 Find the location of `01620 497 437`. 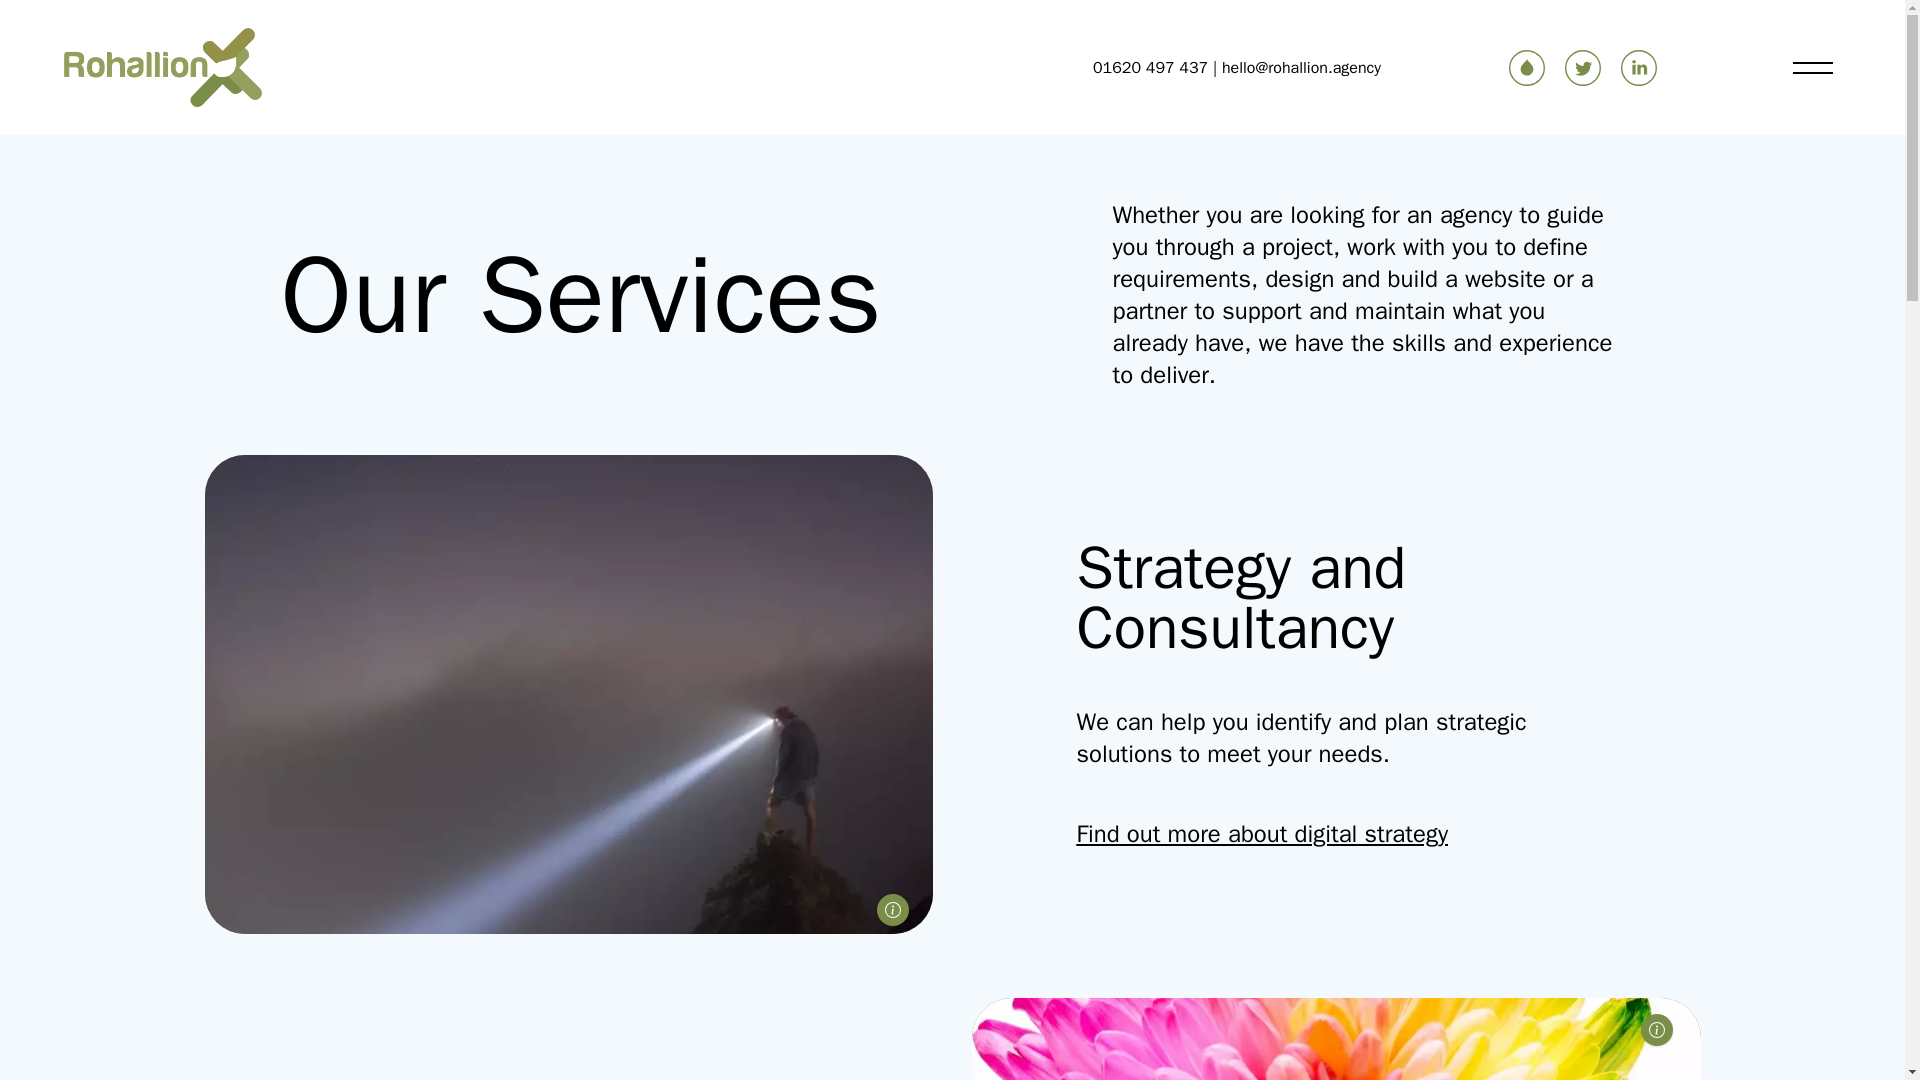

01620 497 437 is located at coordinates (1150, 68).